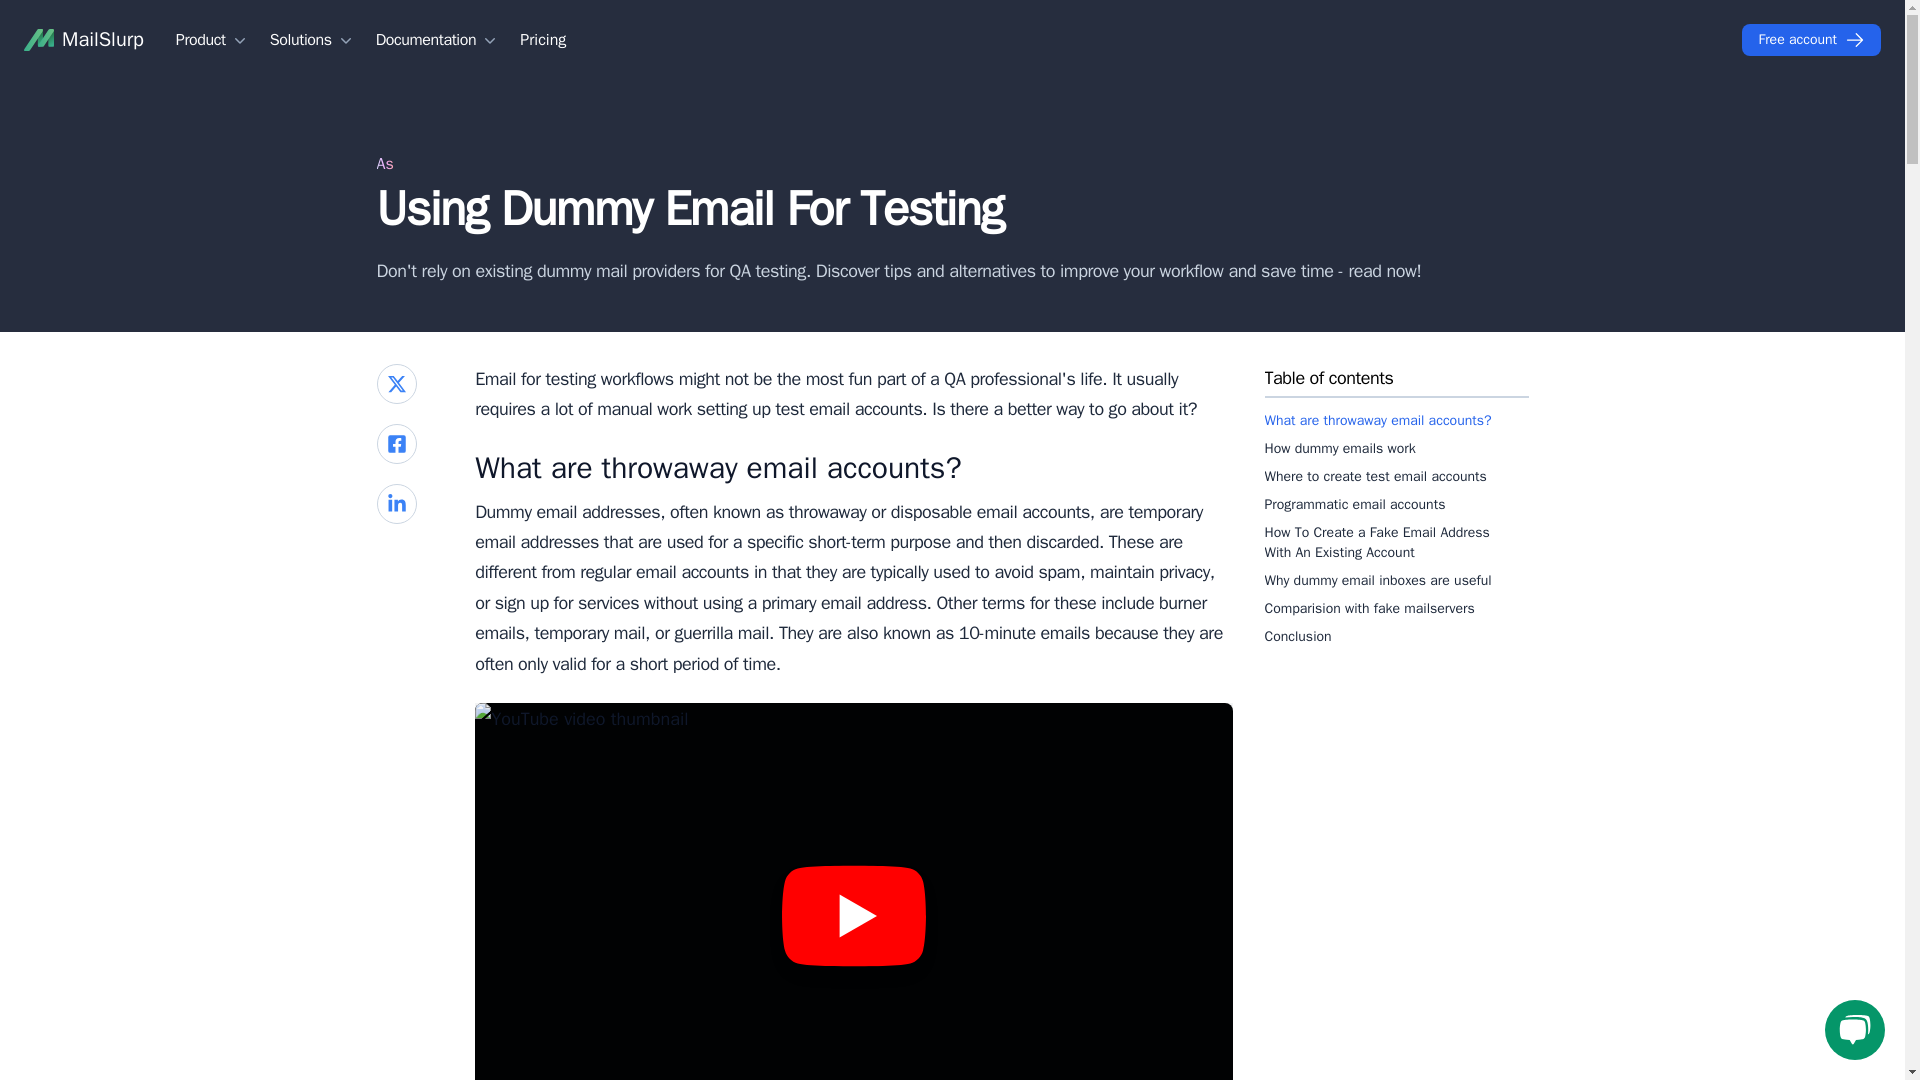 This screenshot has width=1920, height=1080. Describe the element at coordinates (84, 40) in the screenshot. I see `MailSlurp` at that location.